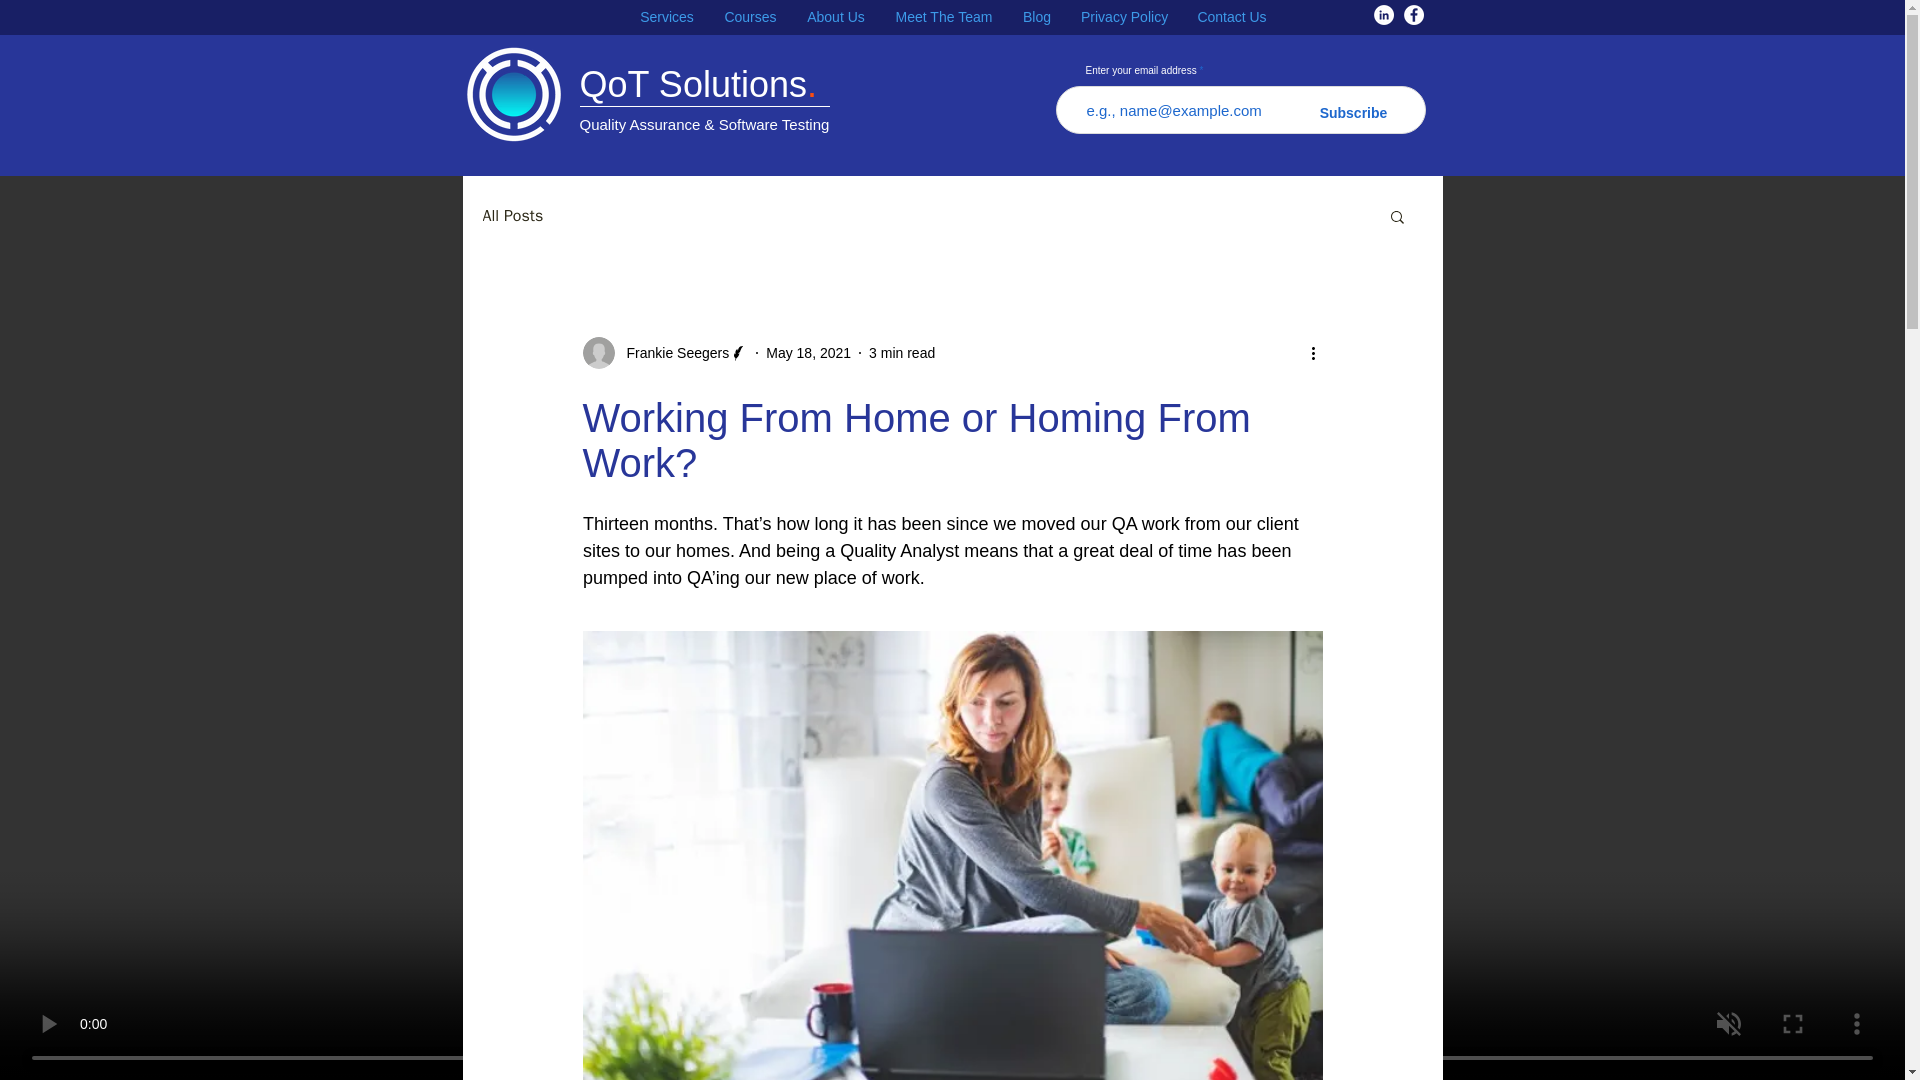 The image size is (1920, 1080). I want to click on Subscribe, so click(1354, 113).